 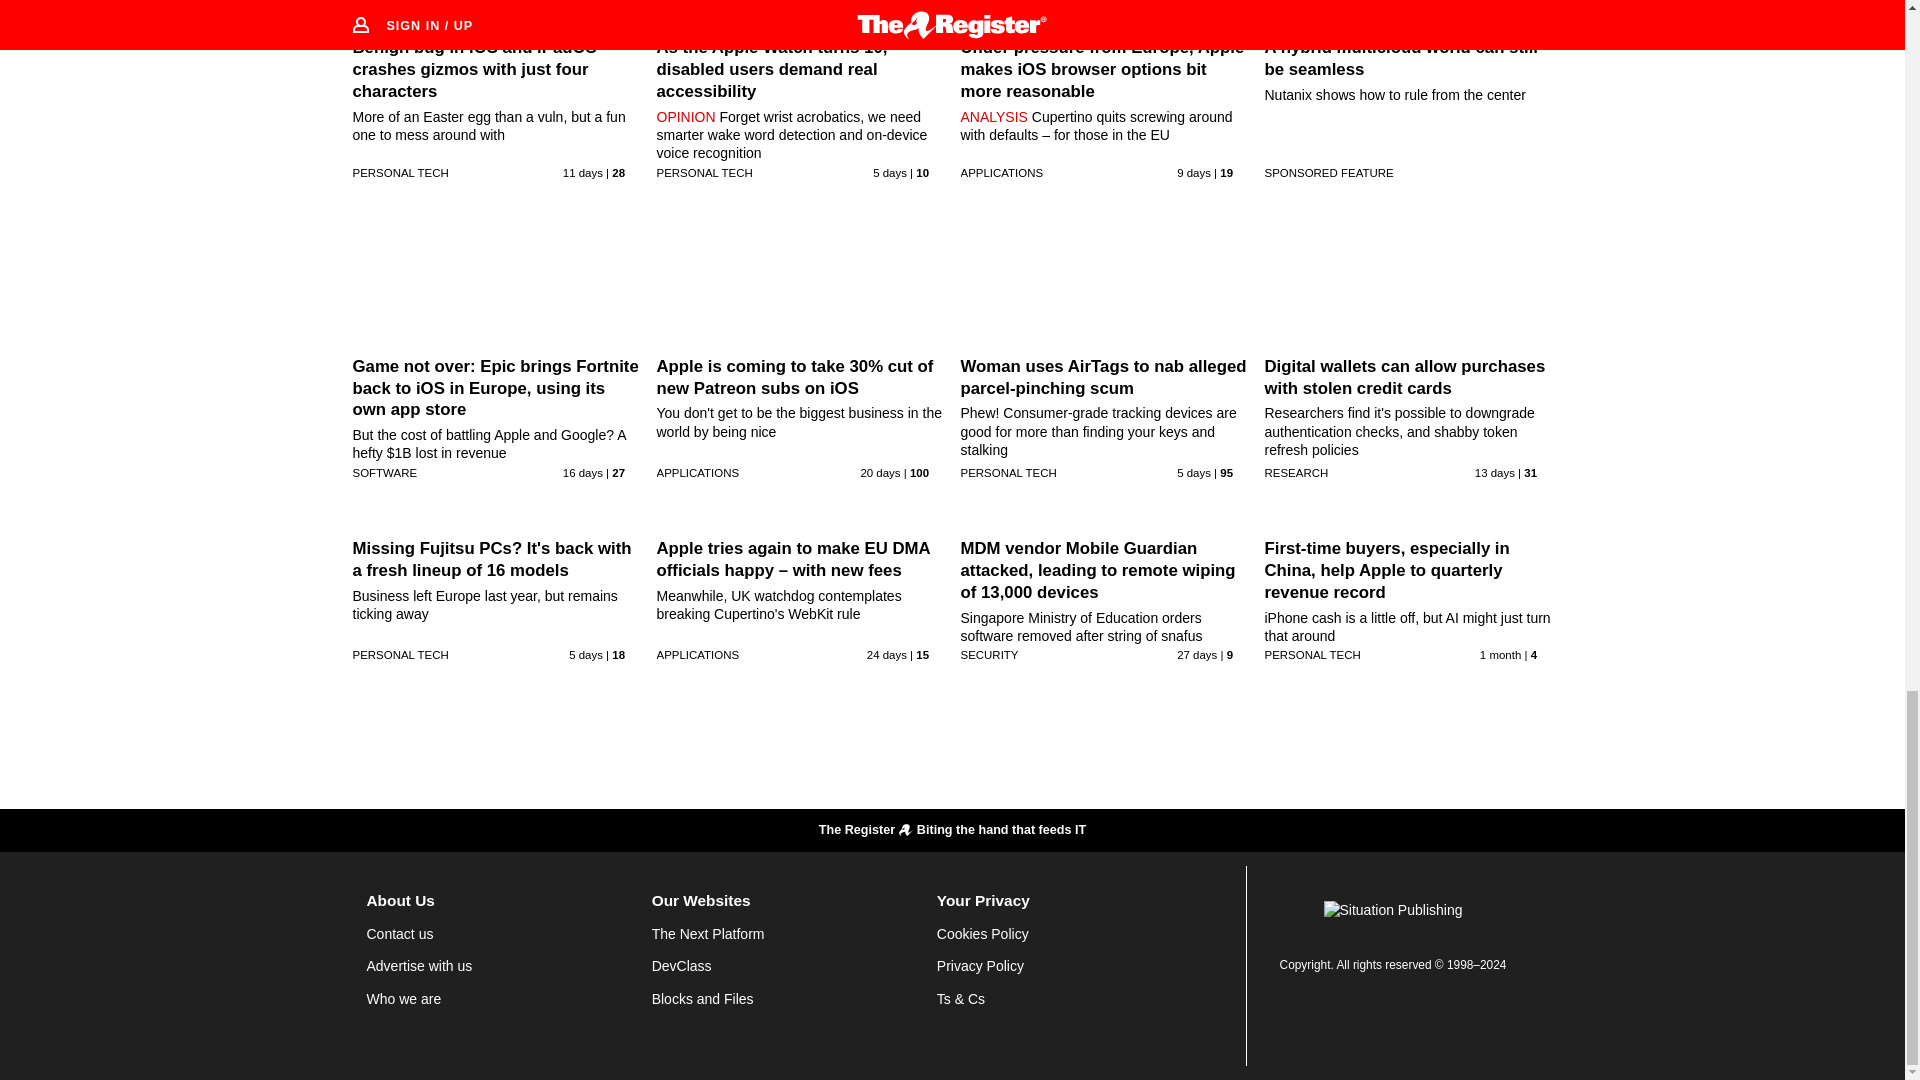 I want to click on 28 Aug 2024 7:30, so click(x=1194, y=472).